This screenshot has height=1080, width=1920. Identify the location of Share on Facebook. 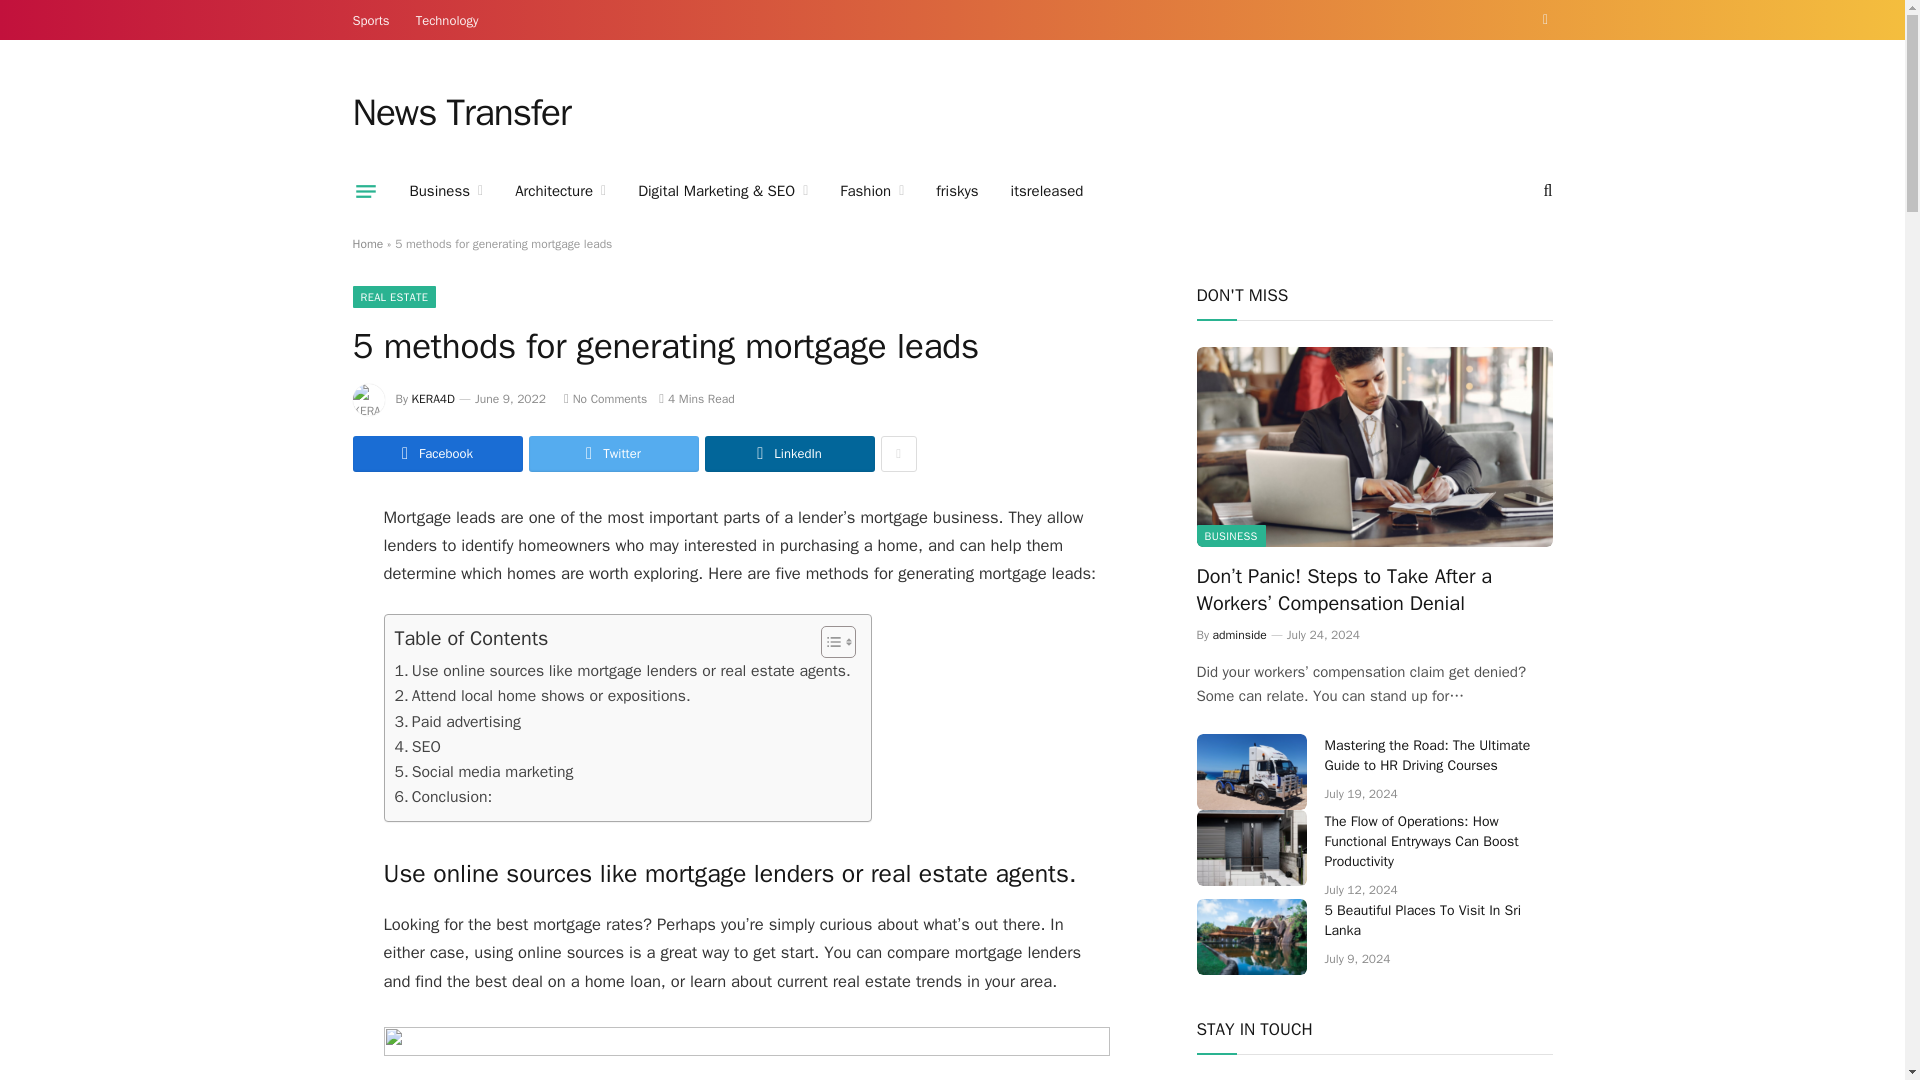
(436, 454).